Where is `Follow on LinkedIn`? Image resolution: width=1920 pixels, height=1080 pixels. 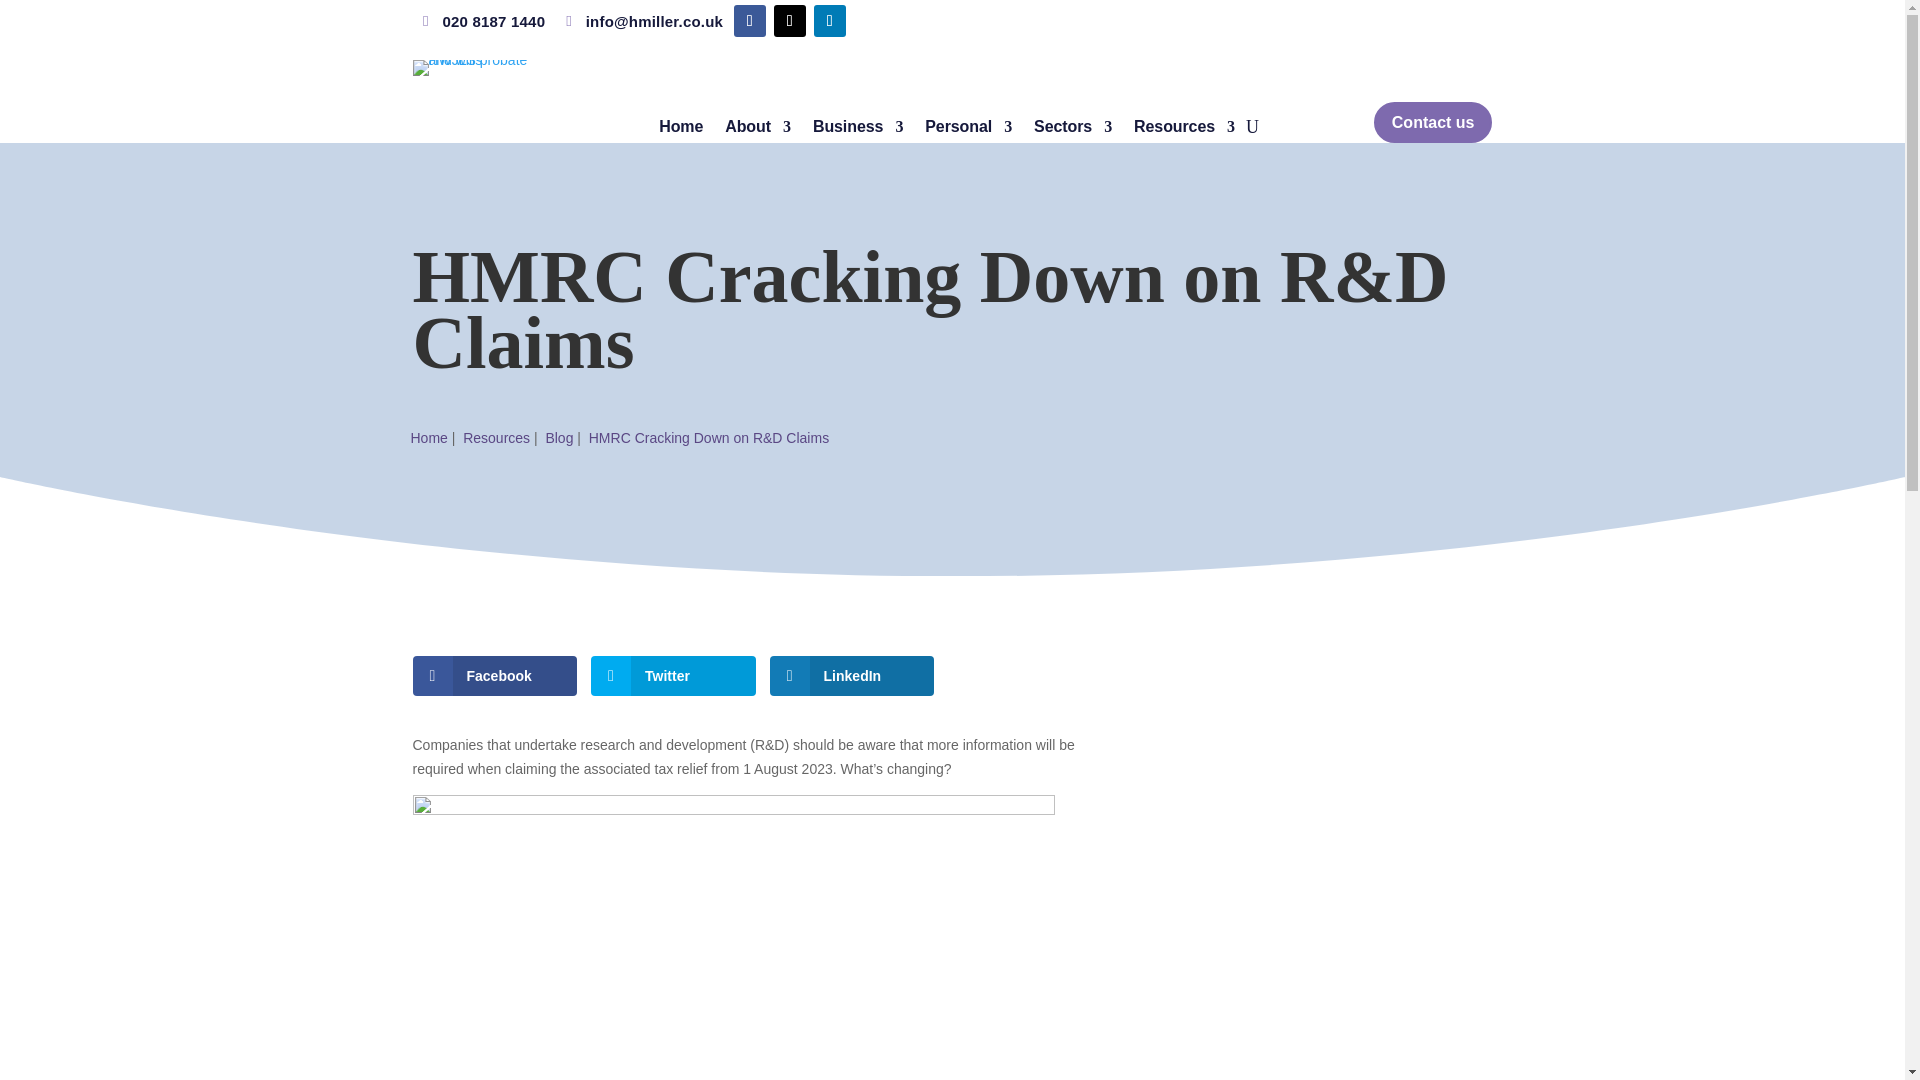
Follow on LinkedIn is located at coordinates (830, 20).